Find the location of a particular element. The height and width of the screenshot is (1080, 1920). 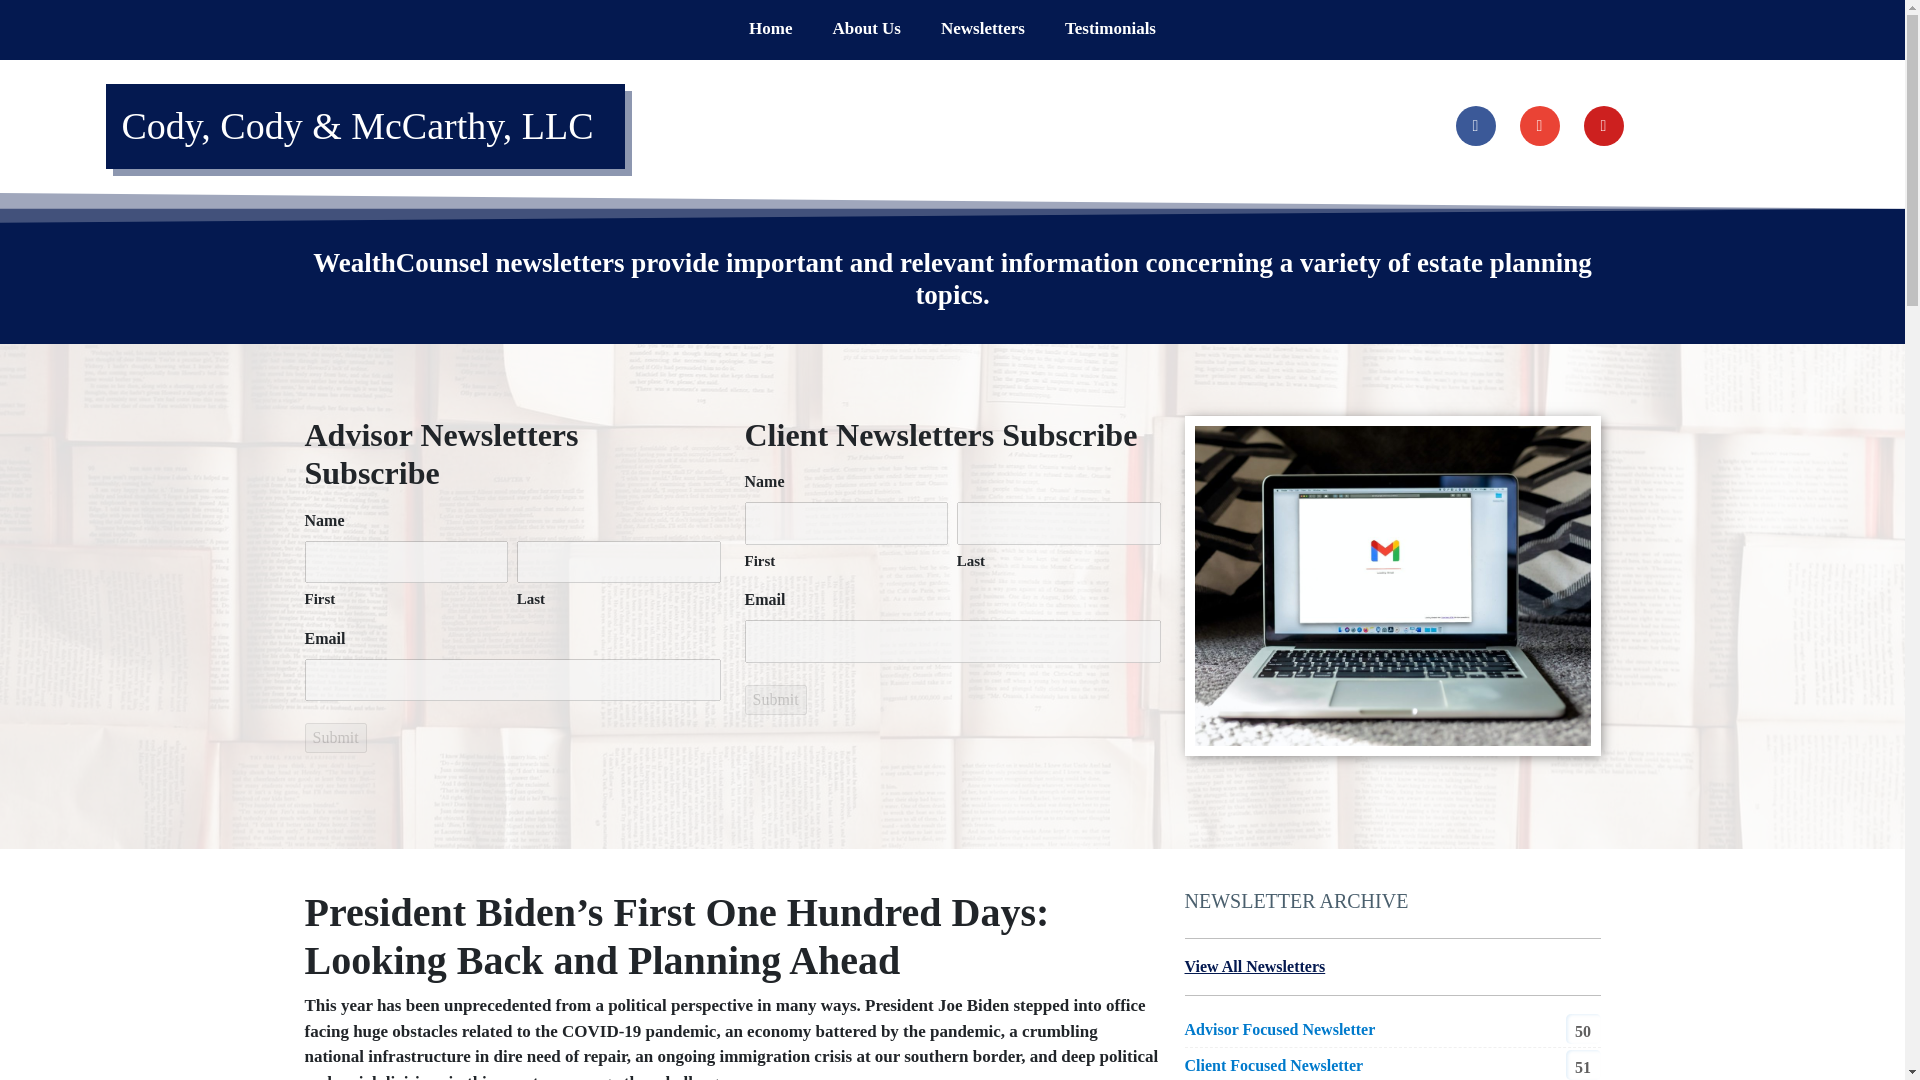

Testimonials is located at coordinates (1110, 29).